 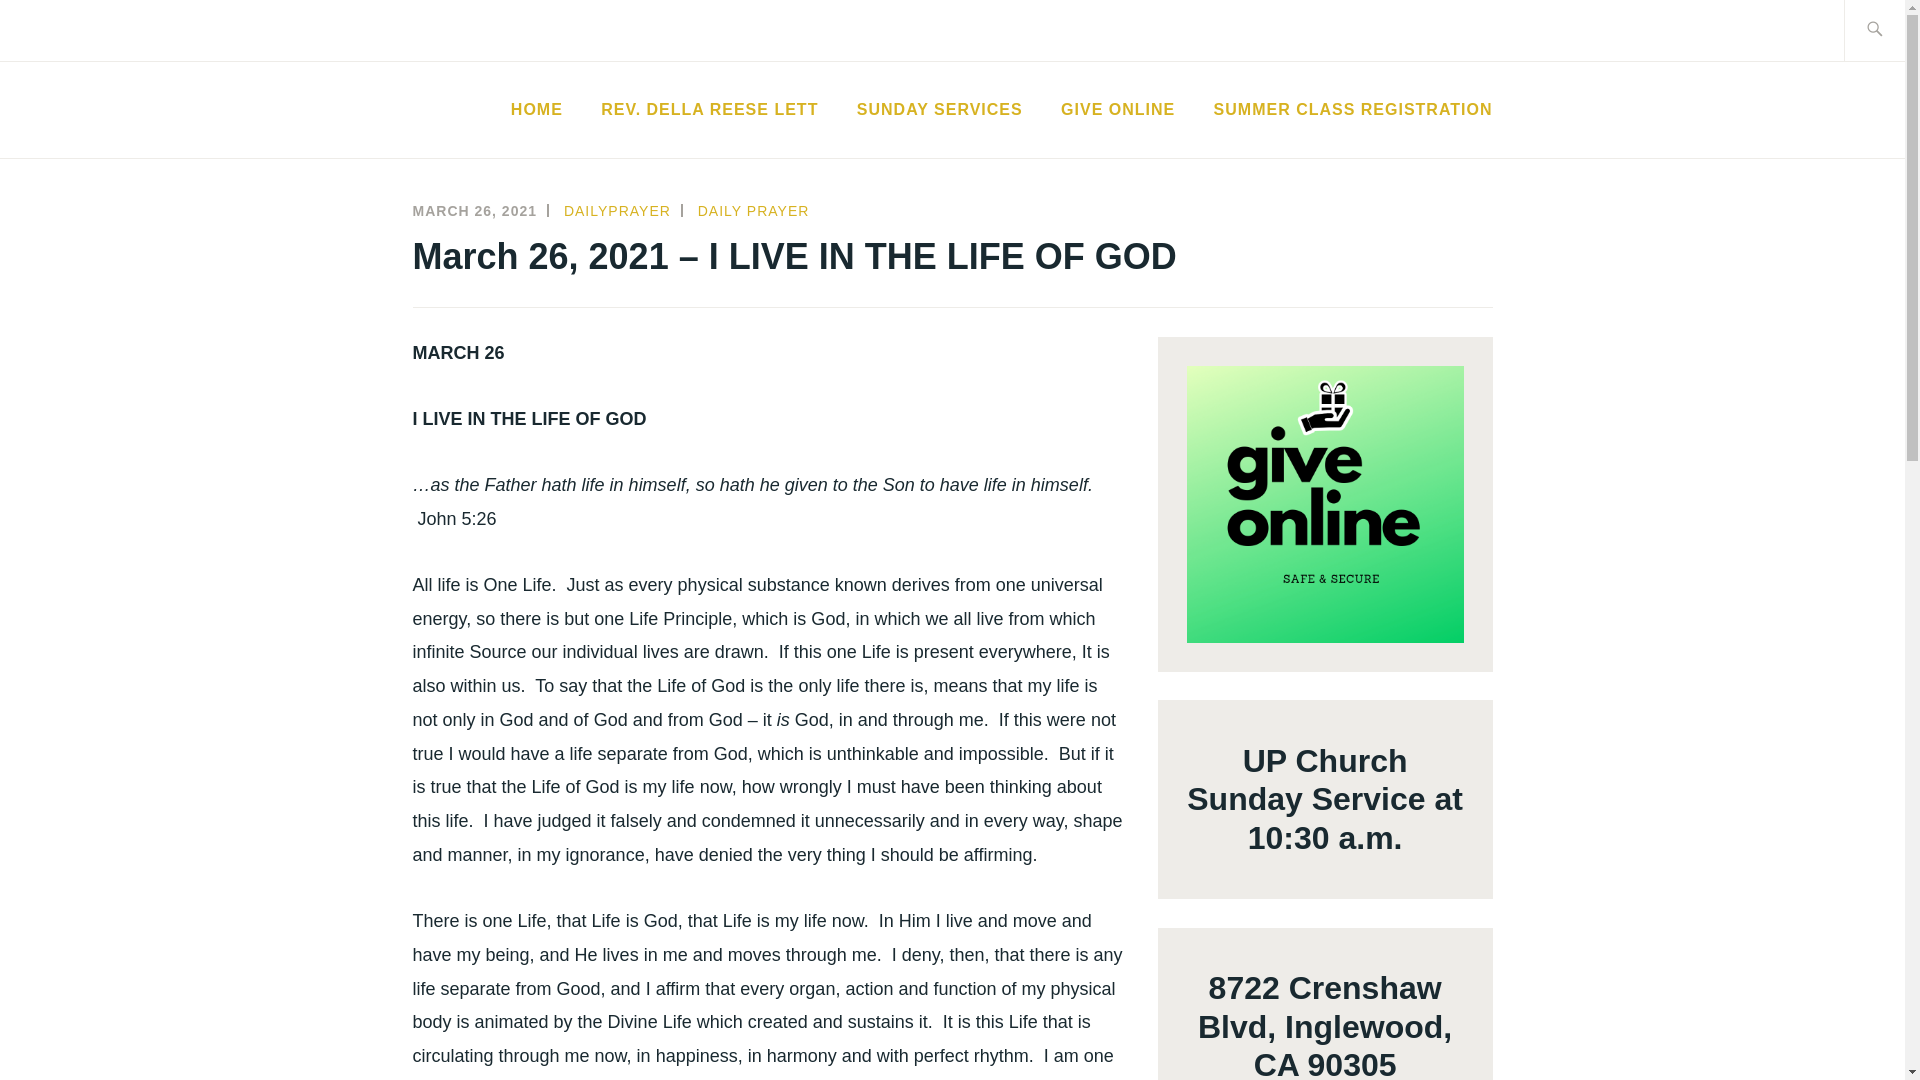 I want to click on Search, so click(x=62, y=29).